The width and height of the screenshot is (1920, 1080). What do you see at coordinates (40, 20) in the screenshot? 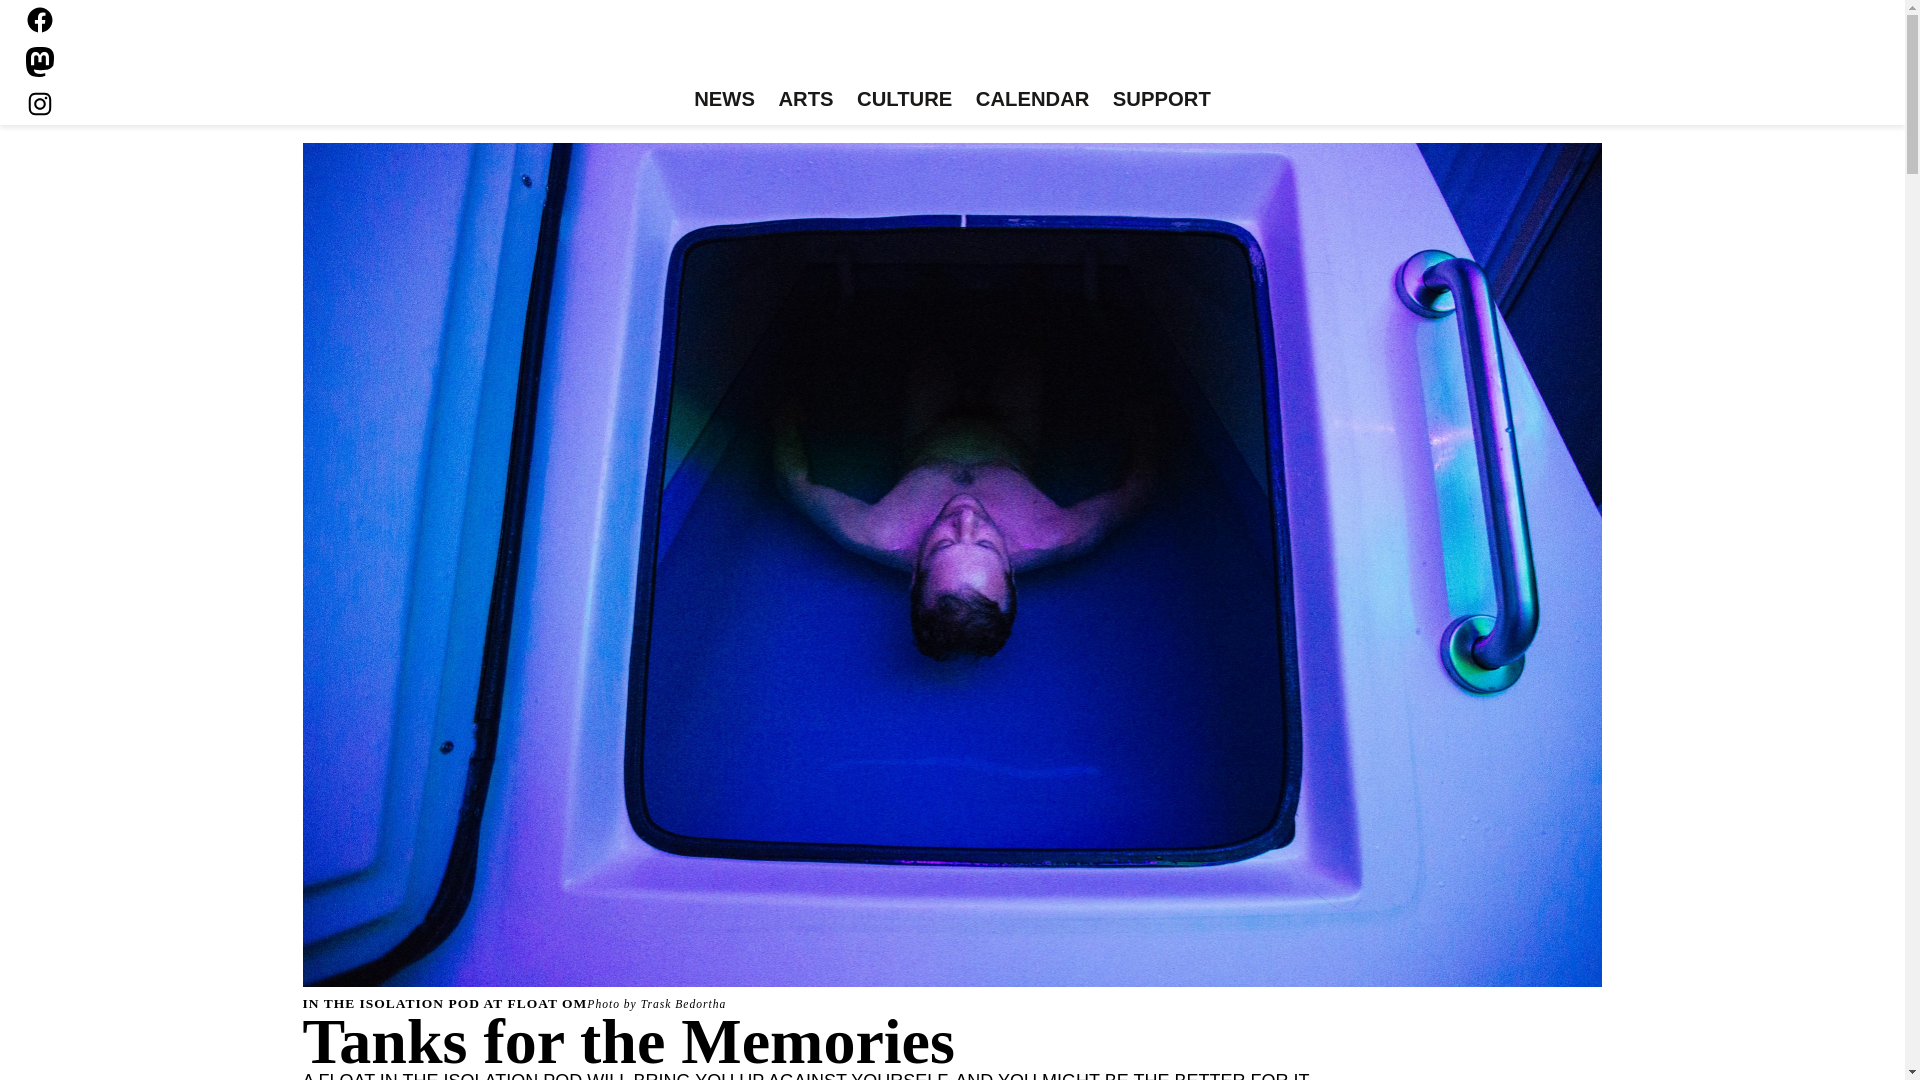
I see `Facebook` at bounding box center [40, 20].